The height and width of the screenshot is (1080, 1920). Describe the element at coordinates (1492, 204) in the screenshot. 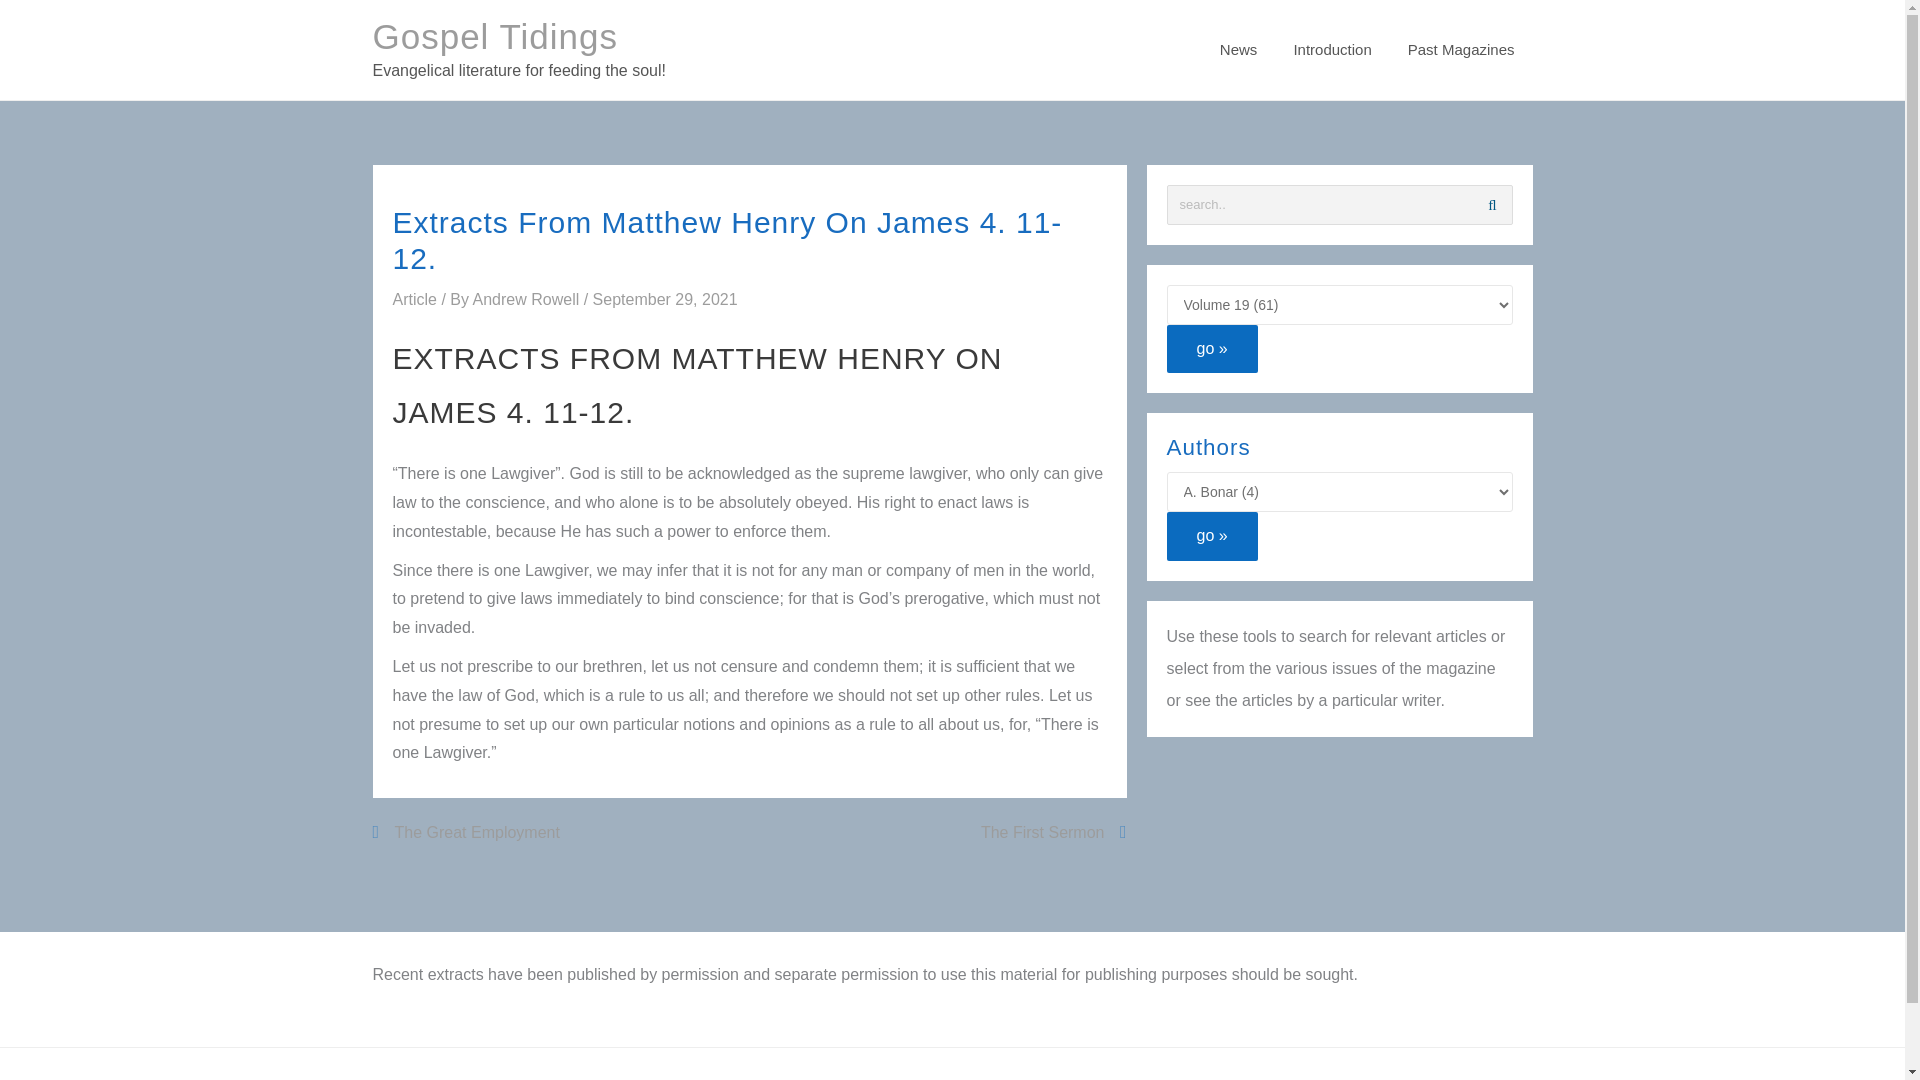

I see `Search` at that location.